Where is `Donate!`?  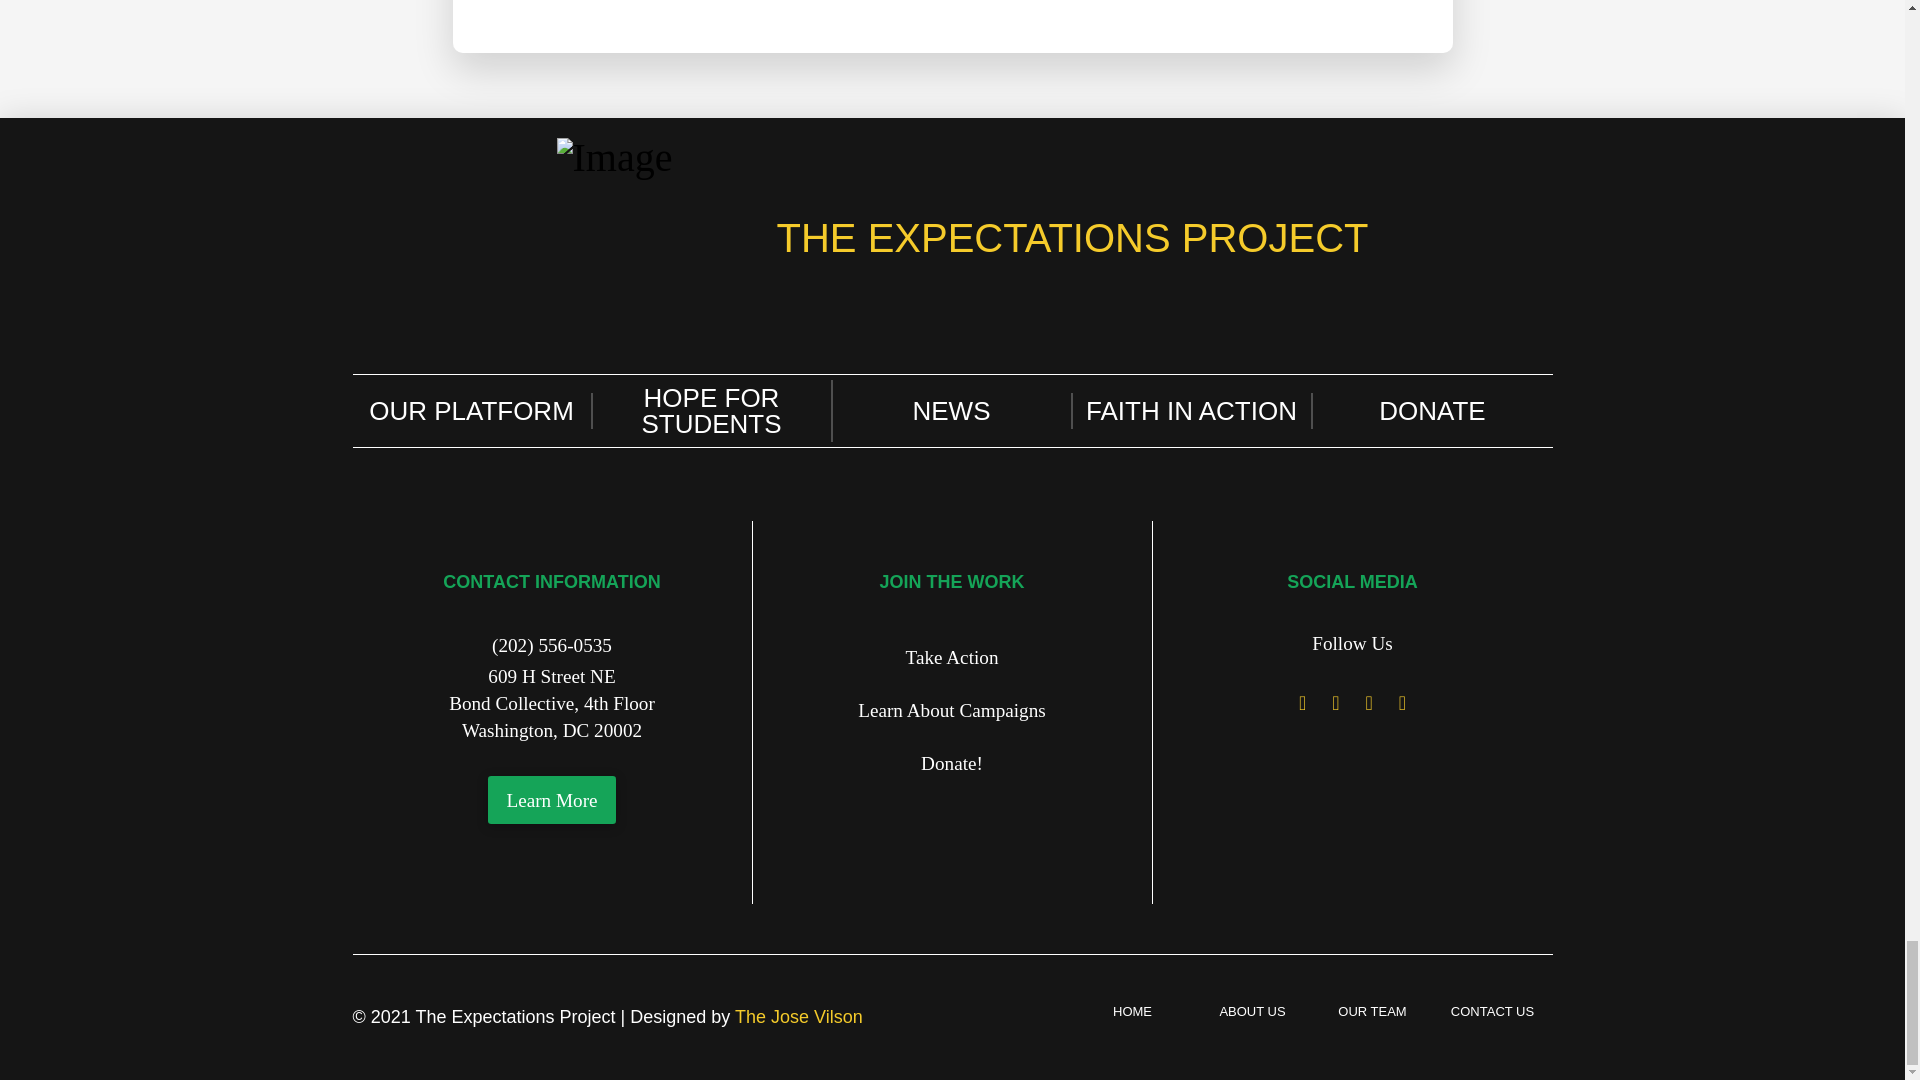 Donate! is located at coordinates (951, 762).